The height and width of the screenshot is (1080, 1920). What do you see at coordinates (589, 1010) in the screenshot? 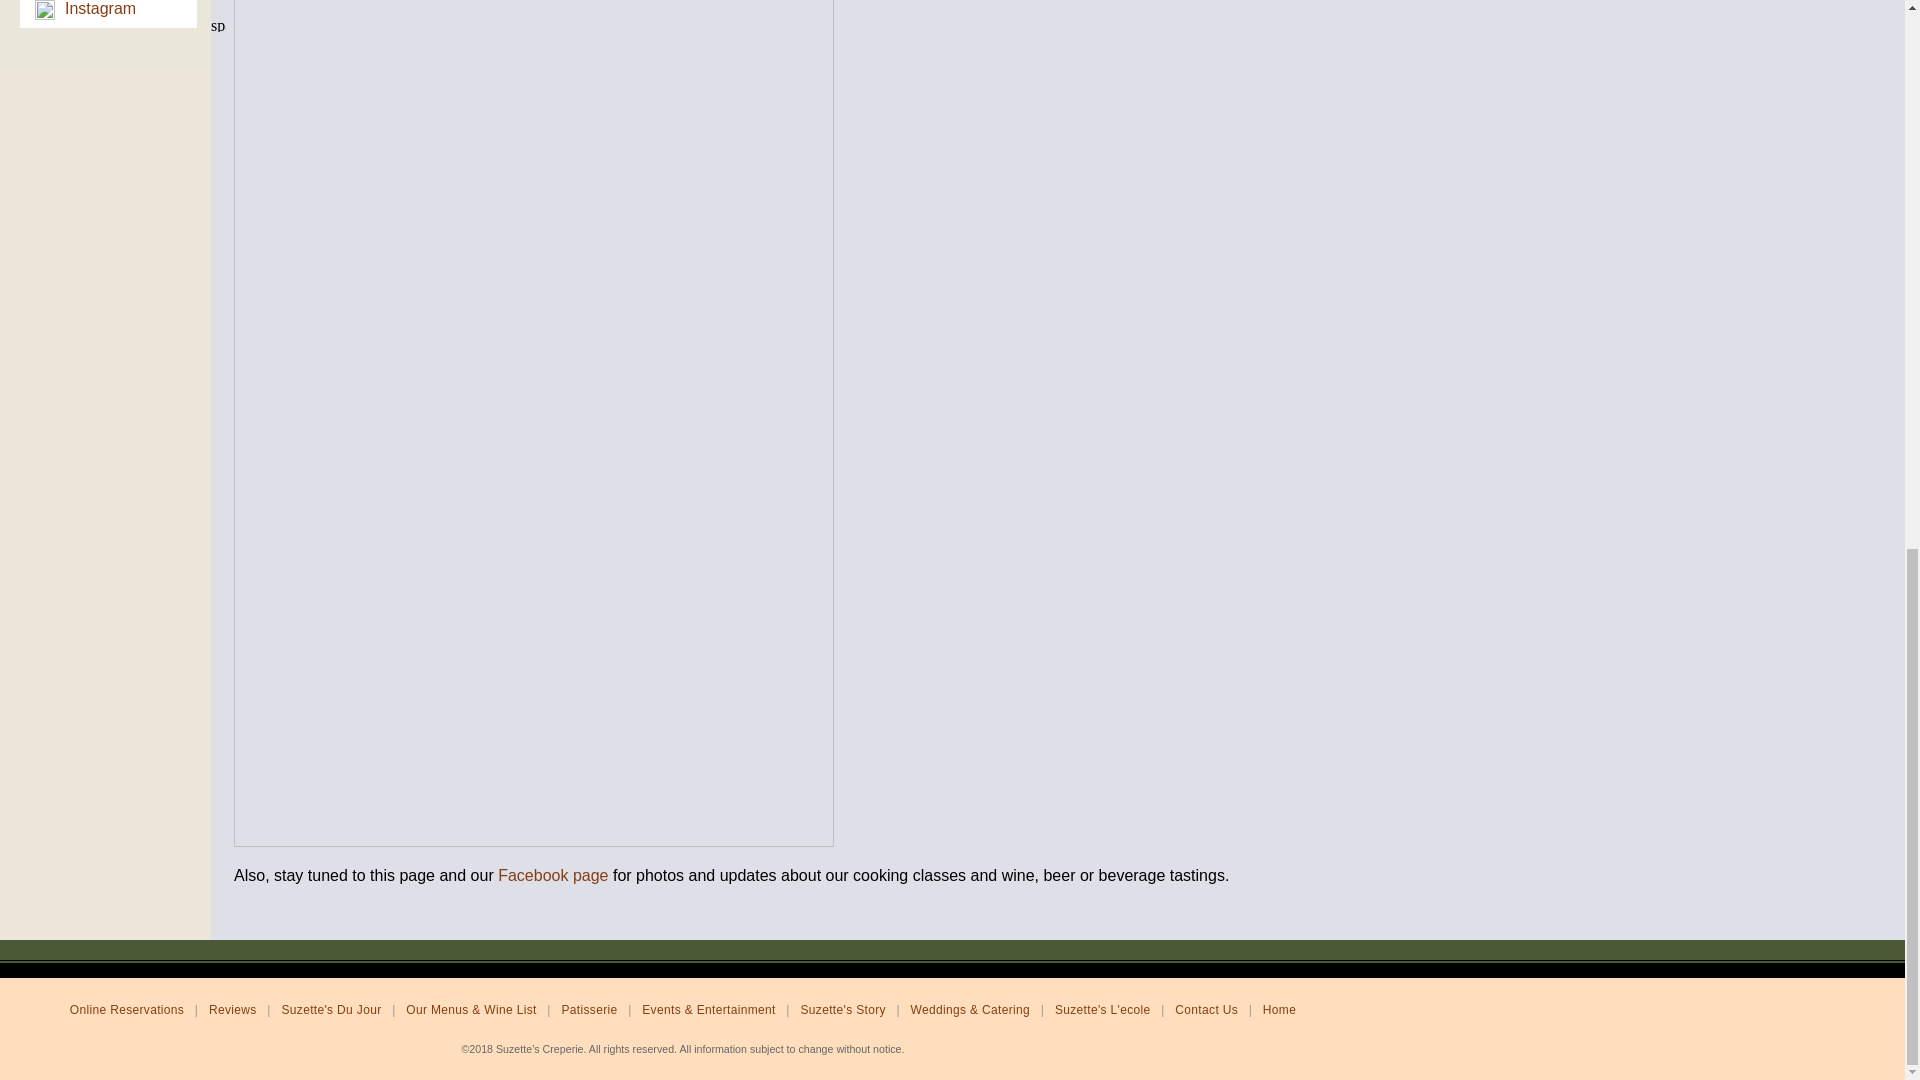
I see `Patisserie` at bounding box center [589, 1010].